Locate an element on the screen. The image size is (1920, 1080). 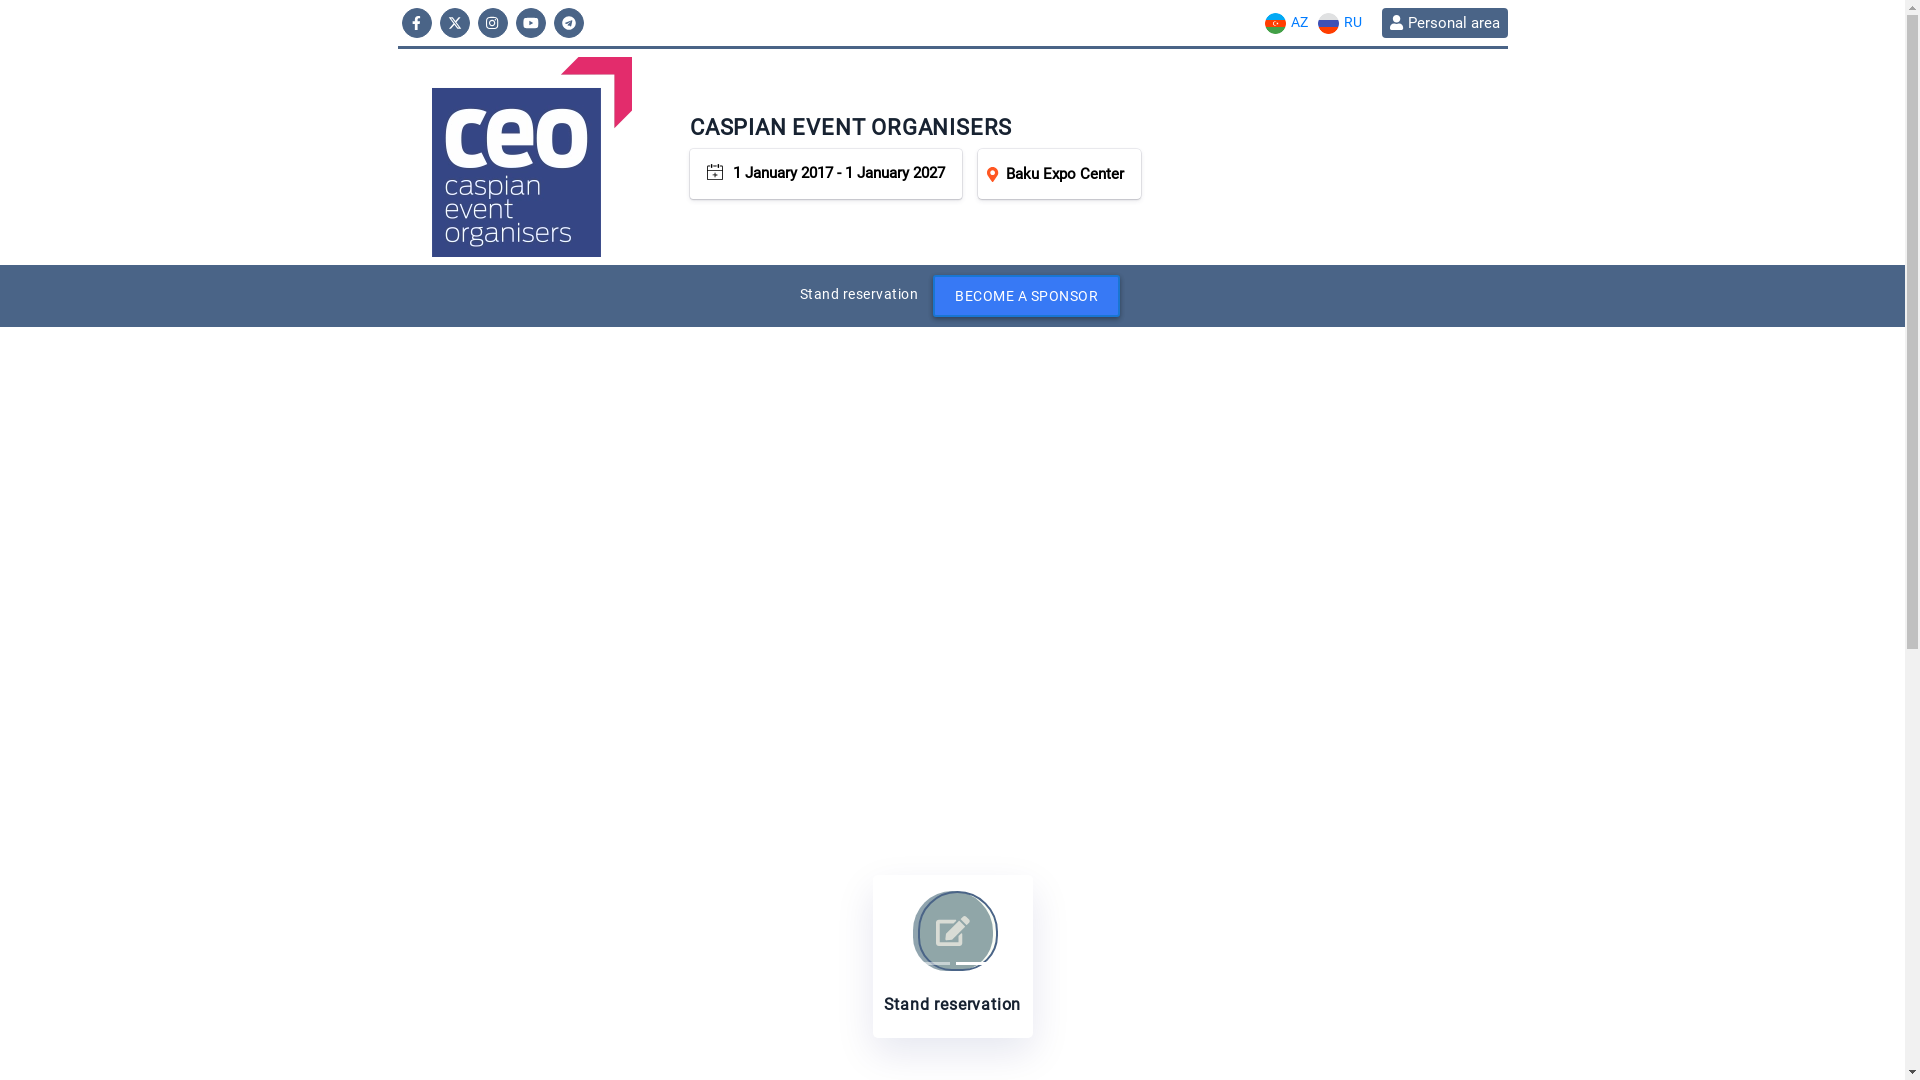
Baku Expo Center is located at coordinates (1060, 174).